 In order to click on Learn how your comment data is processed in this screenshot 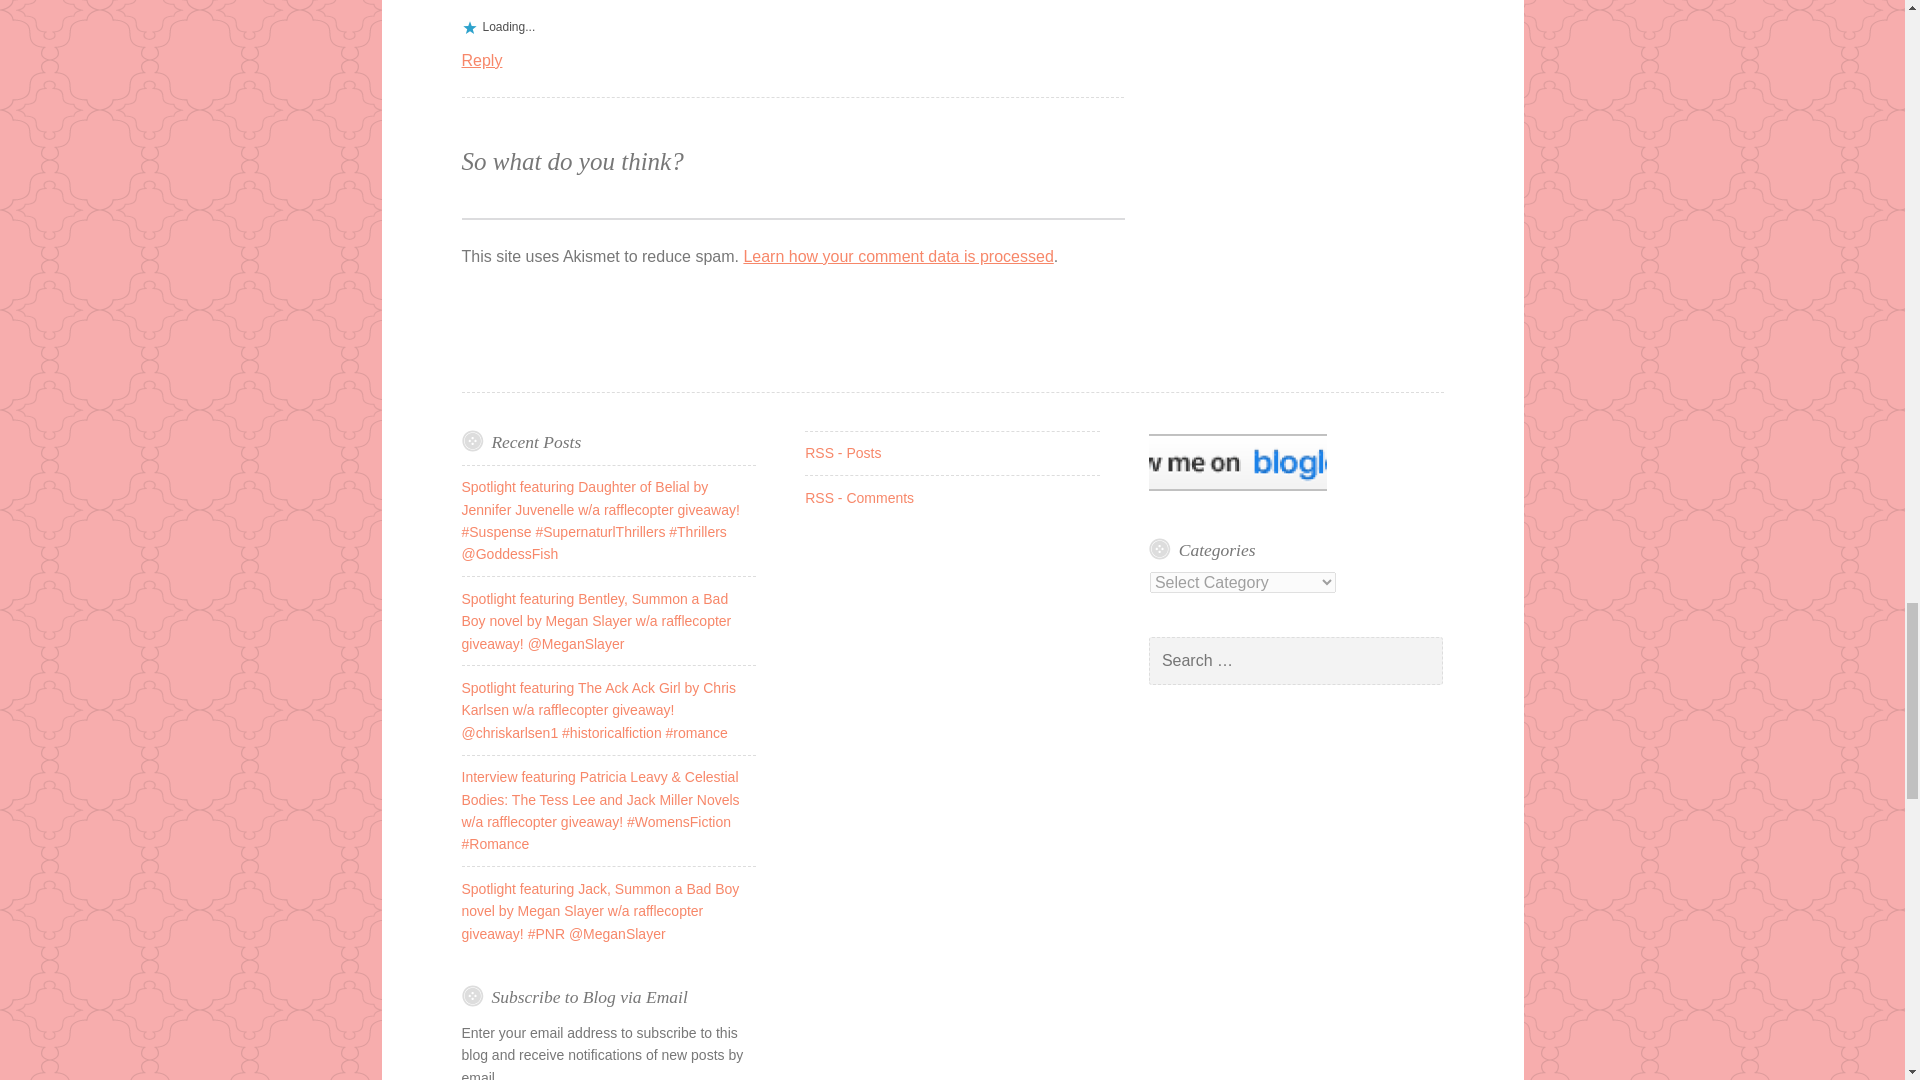, I will do `click(898, 256)`.